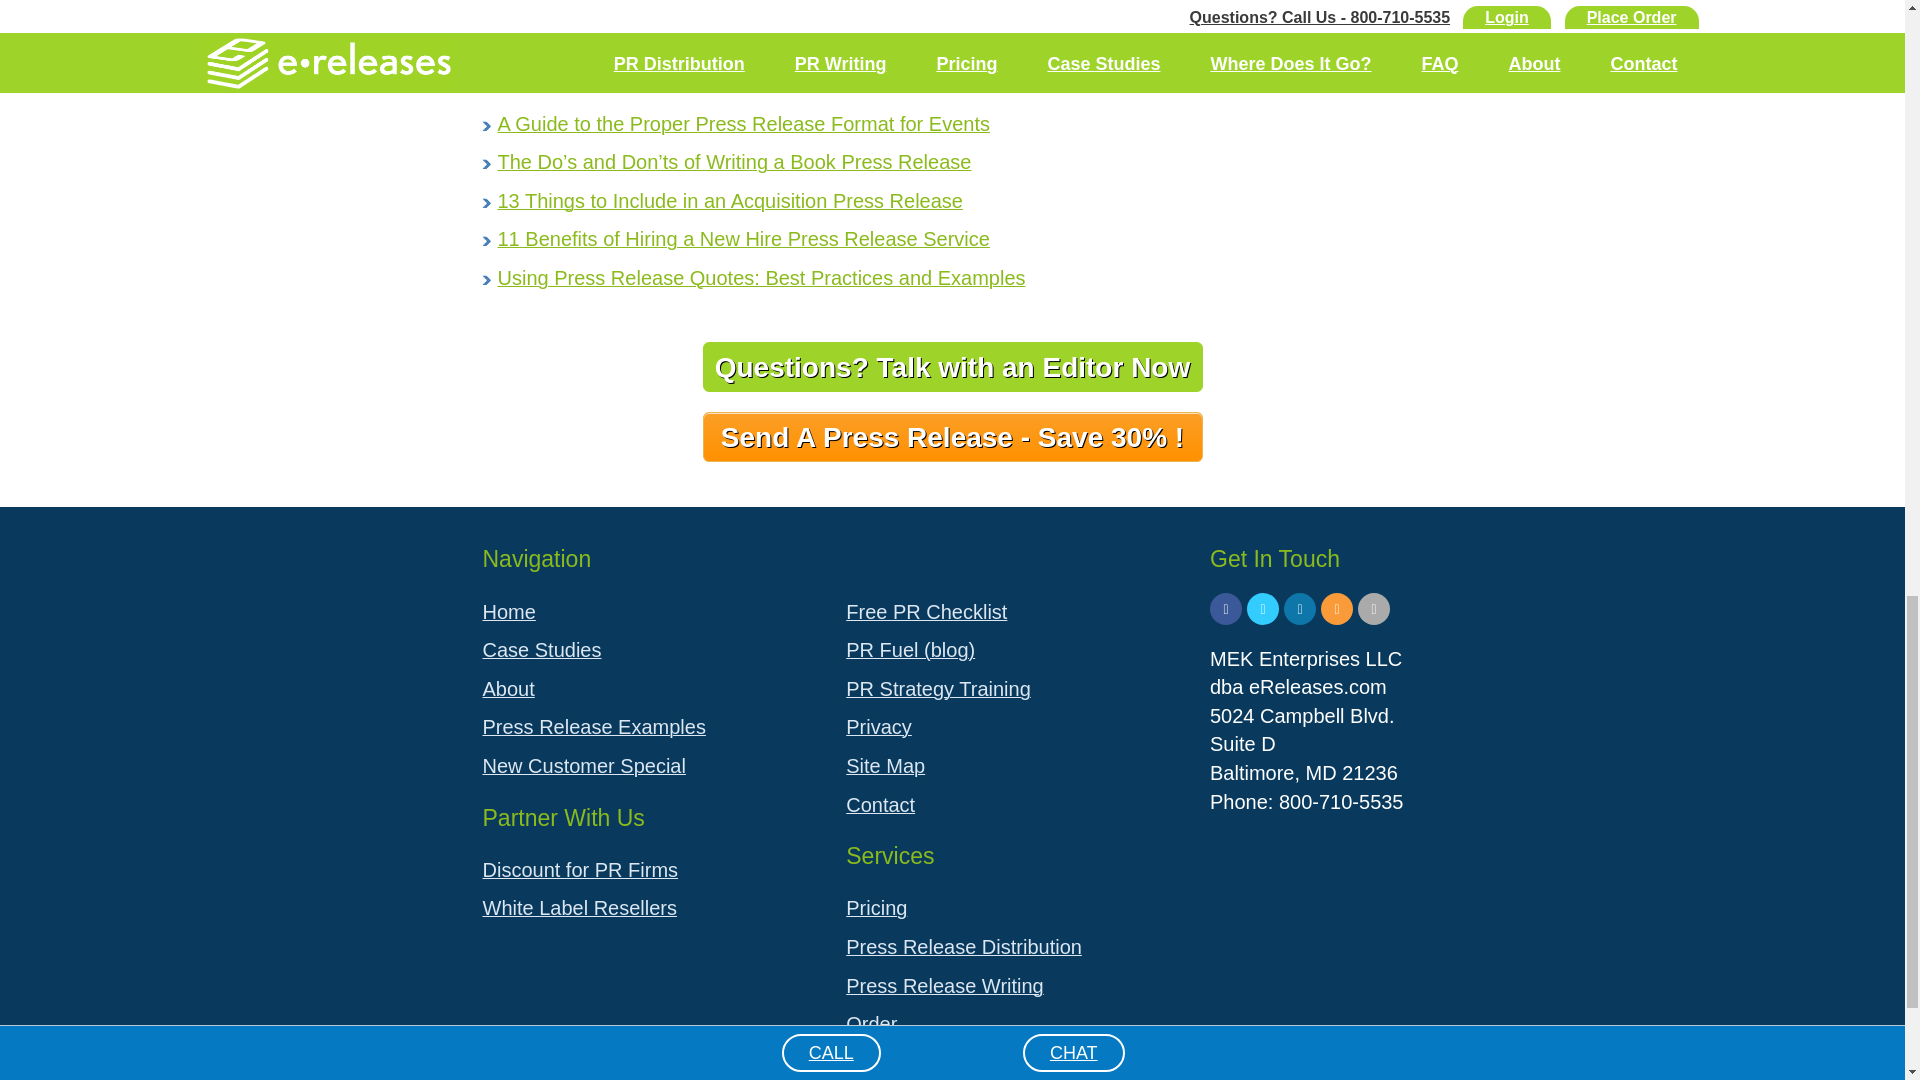 Image resolution: width=1920 pixels, height=1080 pixels. I want to click on Press Release Examples, so click(648, 728).